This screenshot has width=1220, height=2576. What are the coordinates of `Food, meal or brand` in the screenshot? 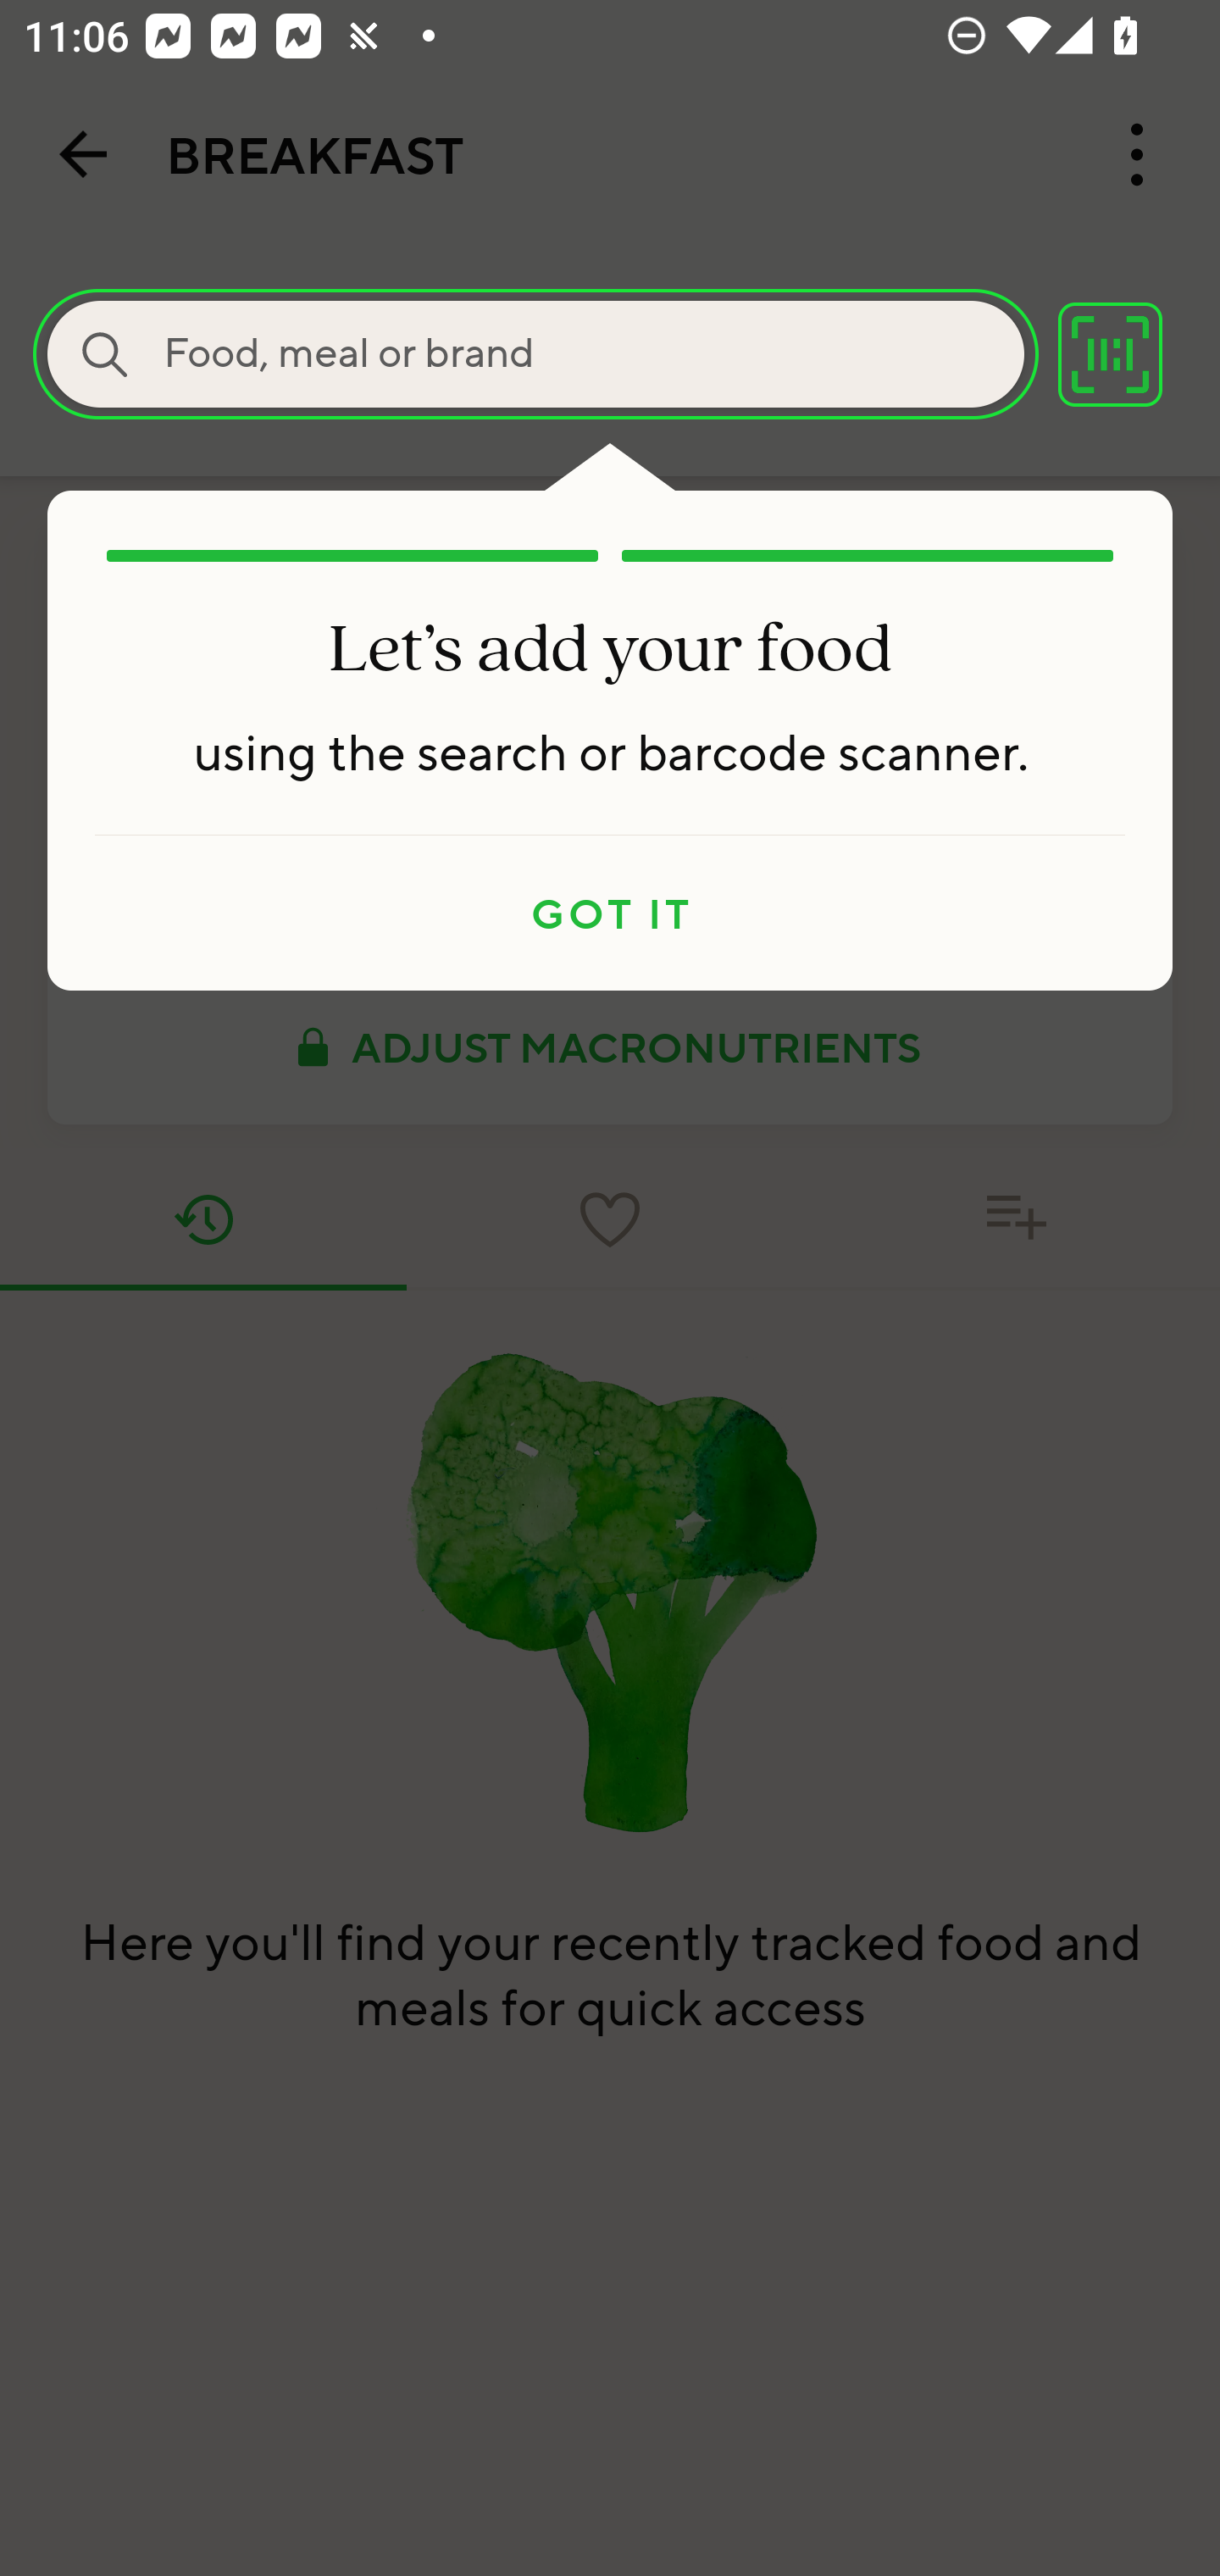 It's located at (105, 354).